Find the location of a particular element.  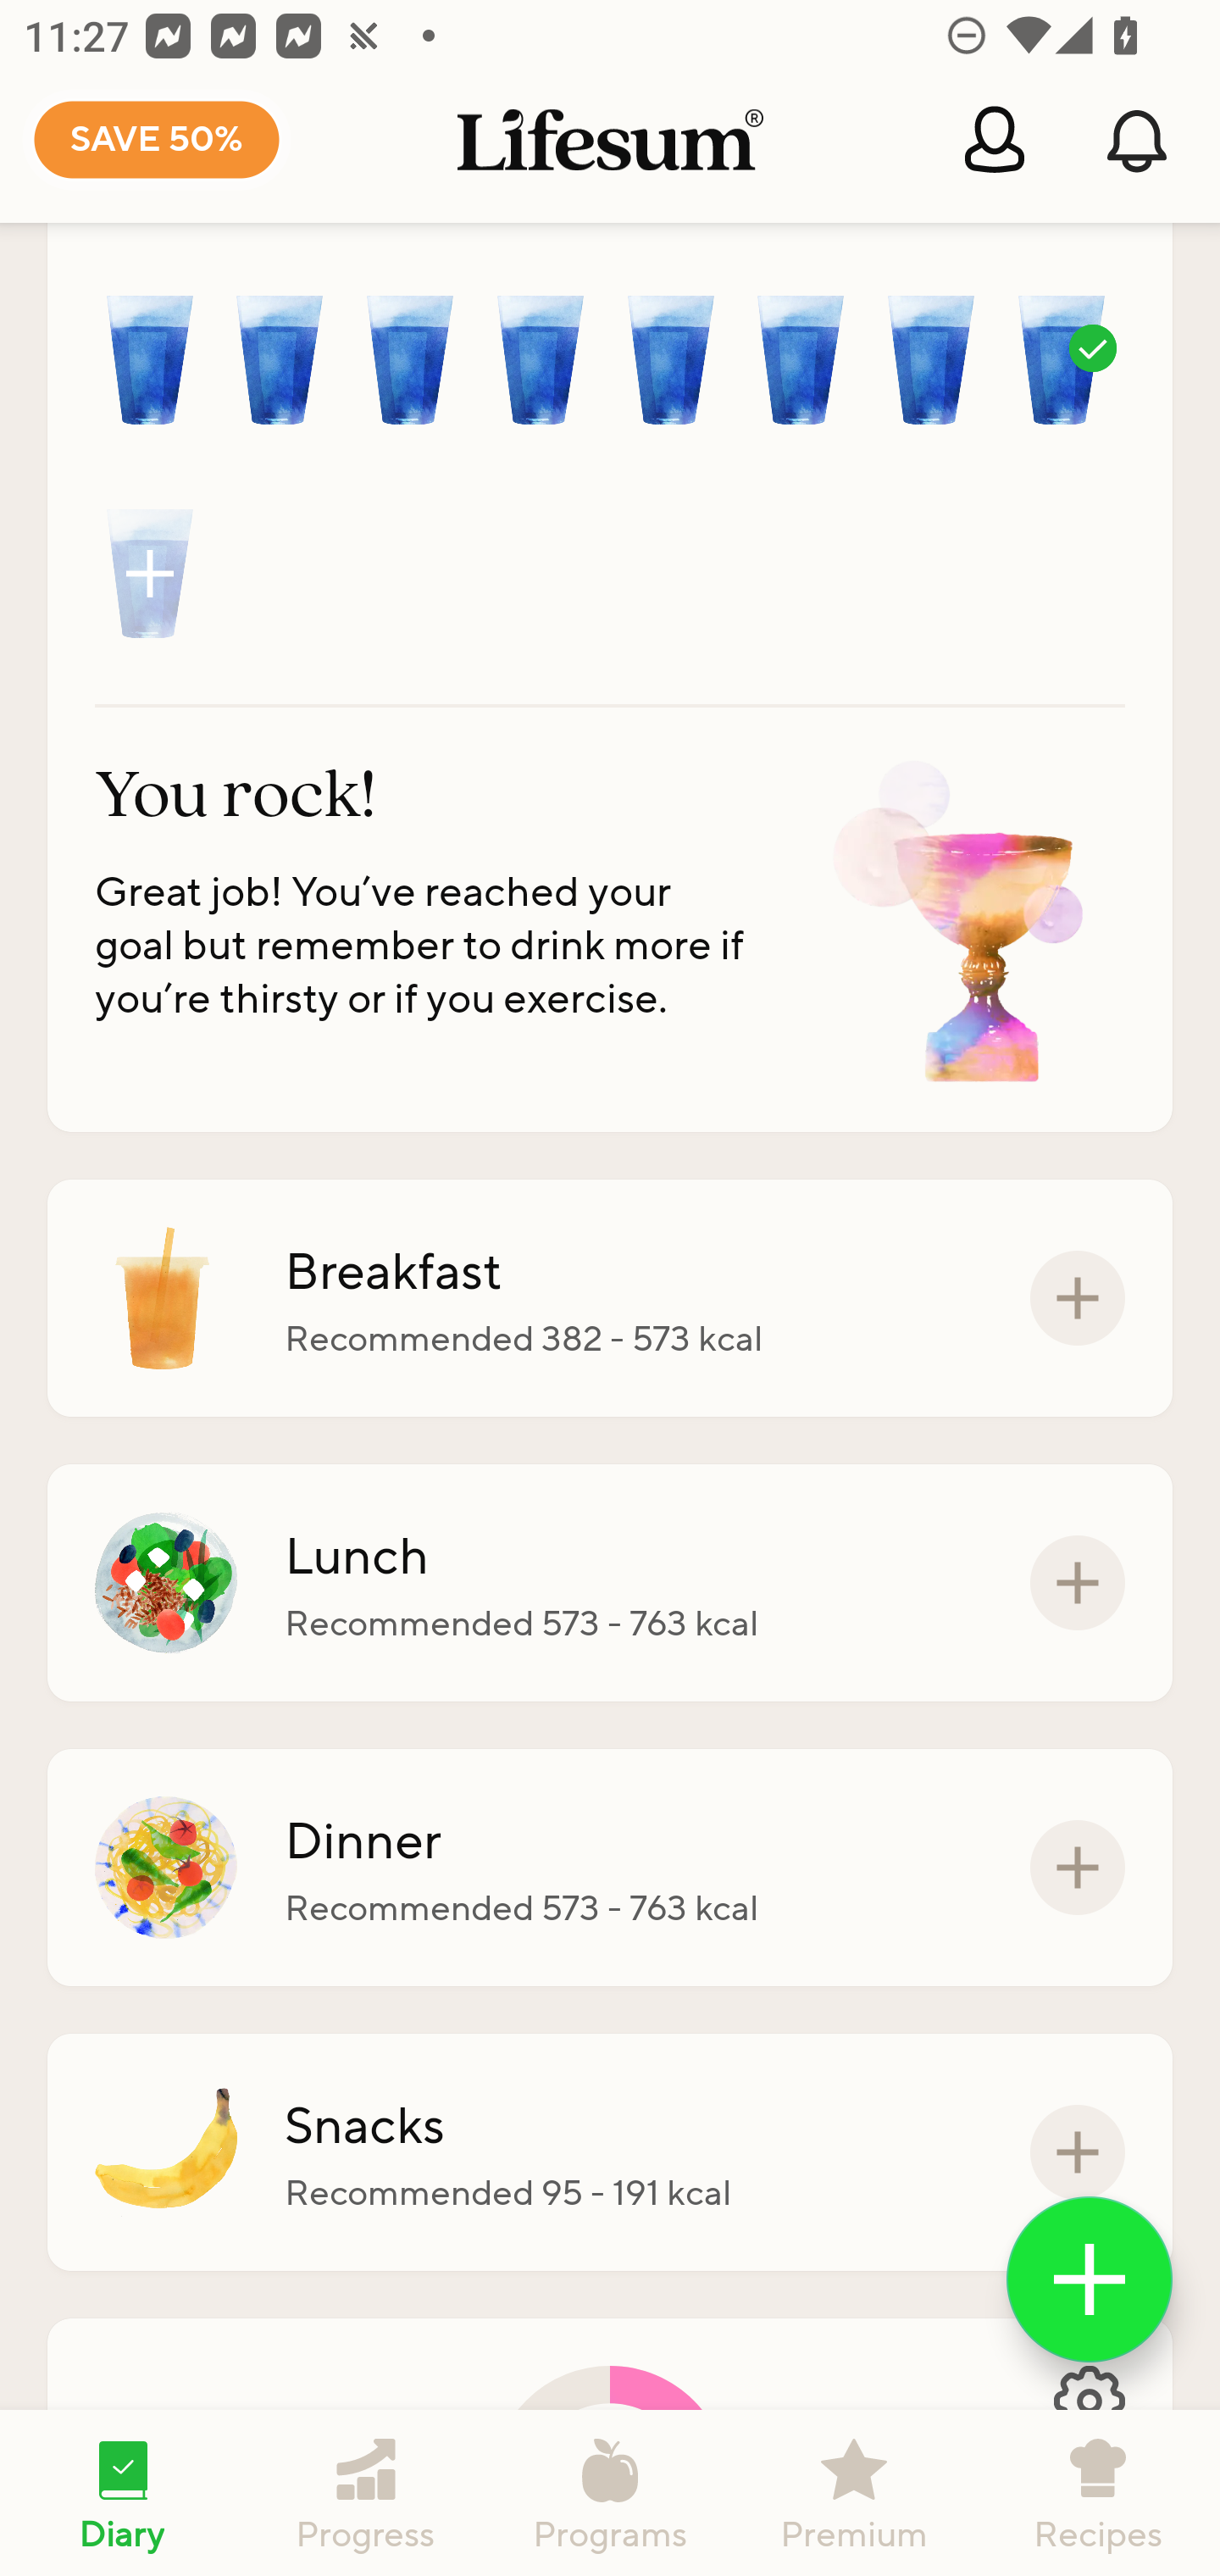

Dinner Recommended 573 - 763 kcal is located at coordinates (610, 1868).